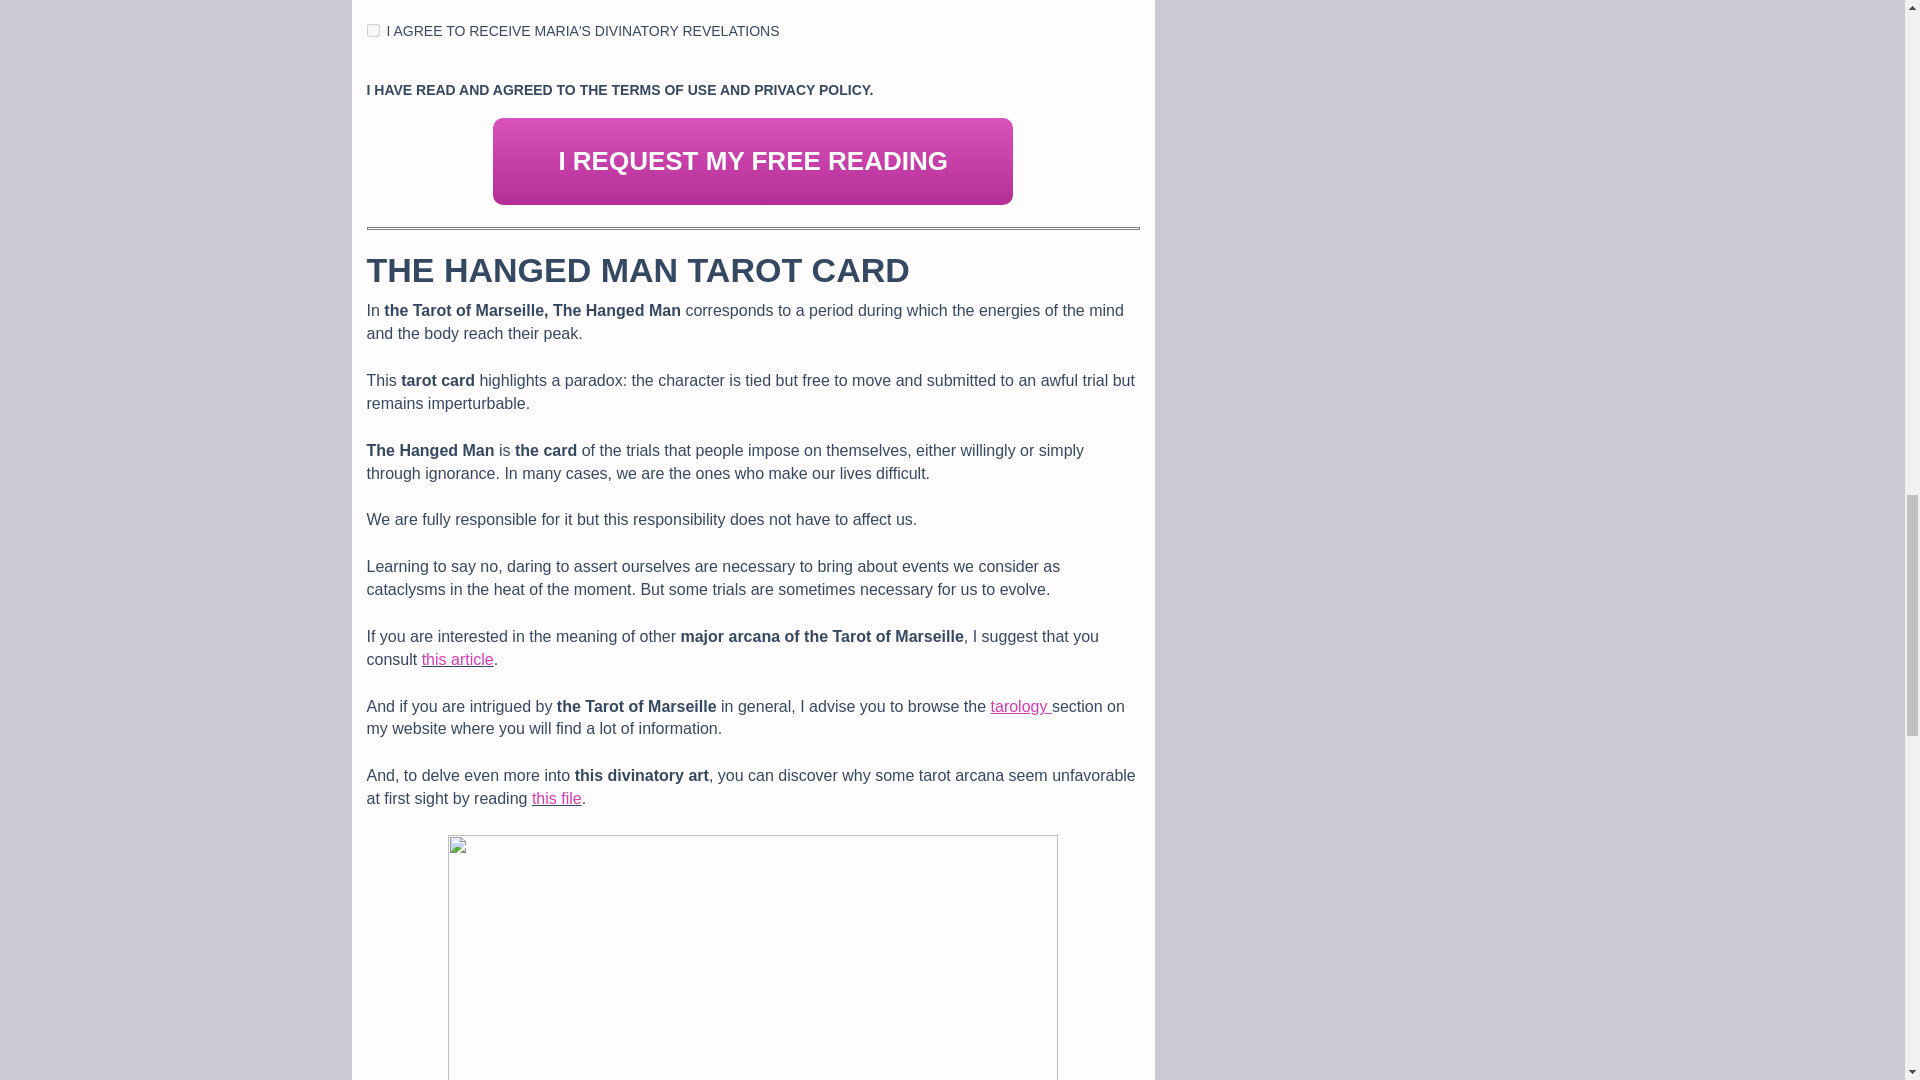  I want to click on PRIVACY POLICY, so click(812, 90).